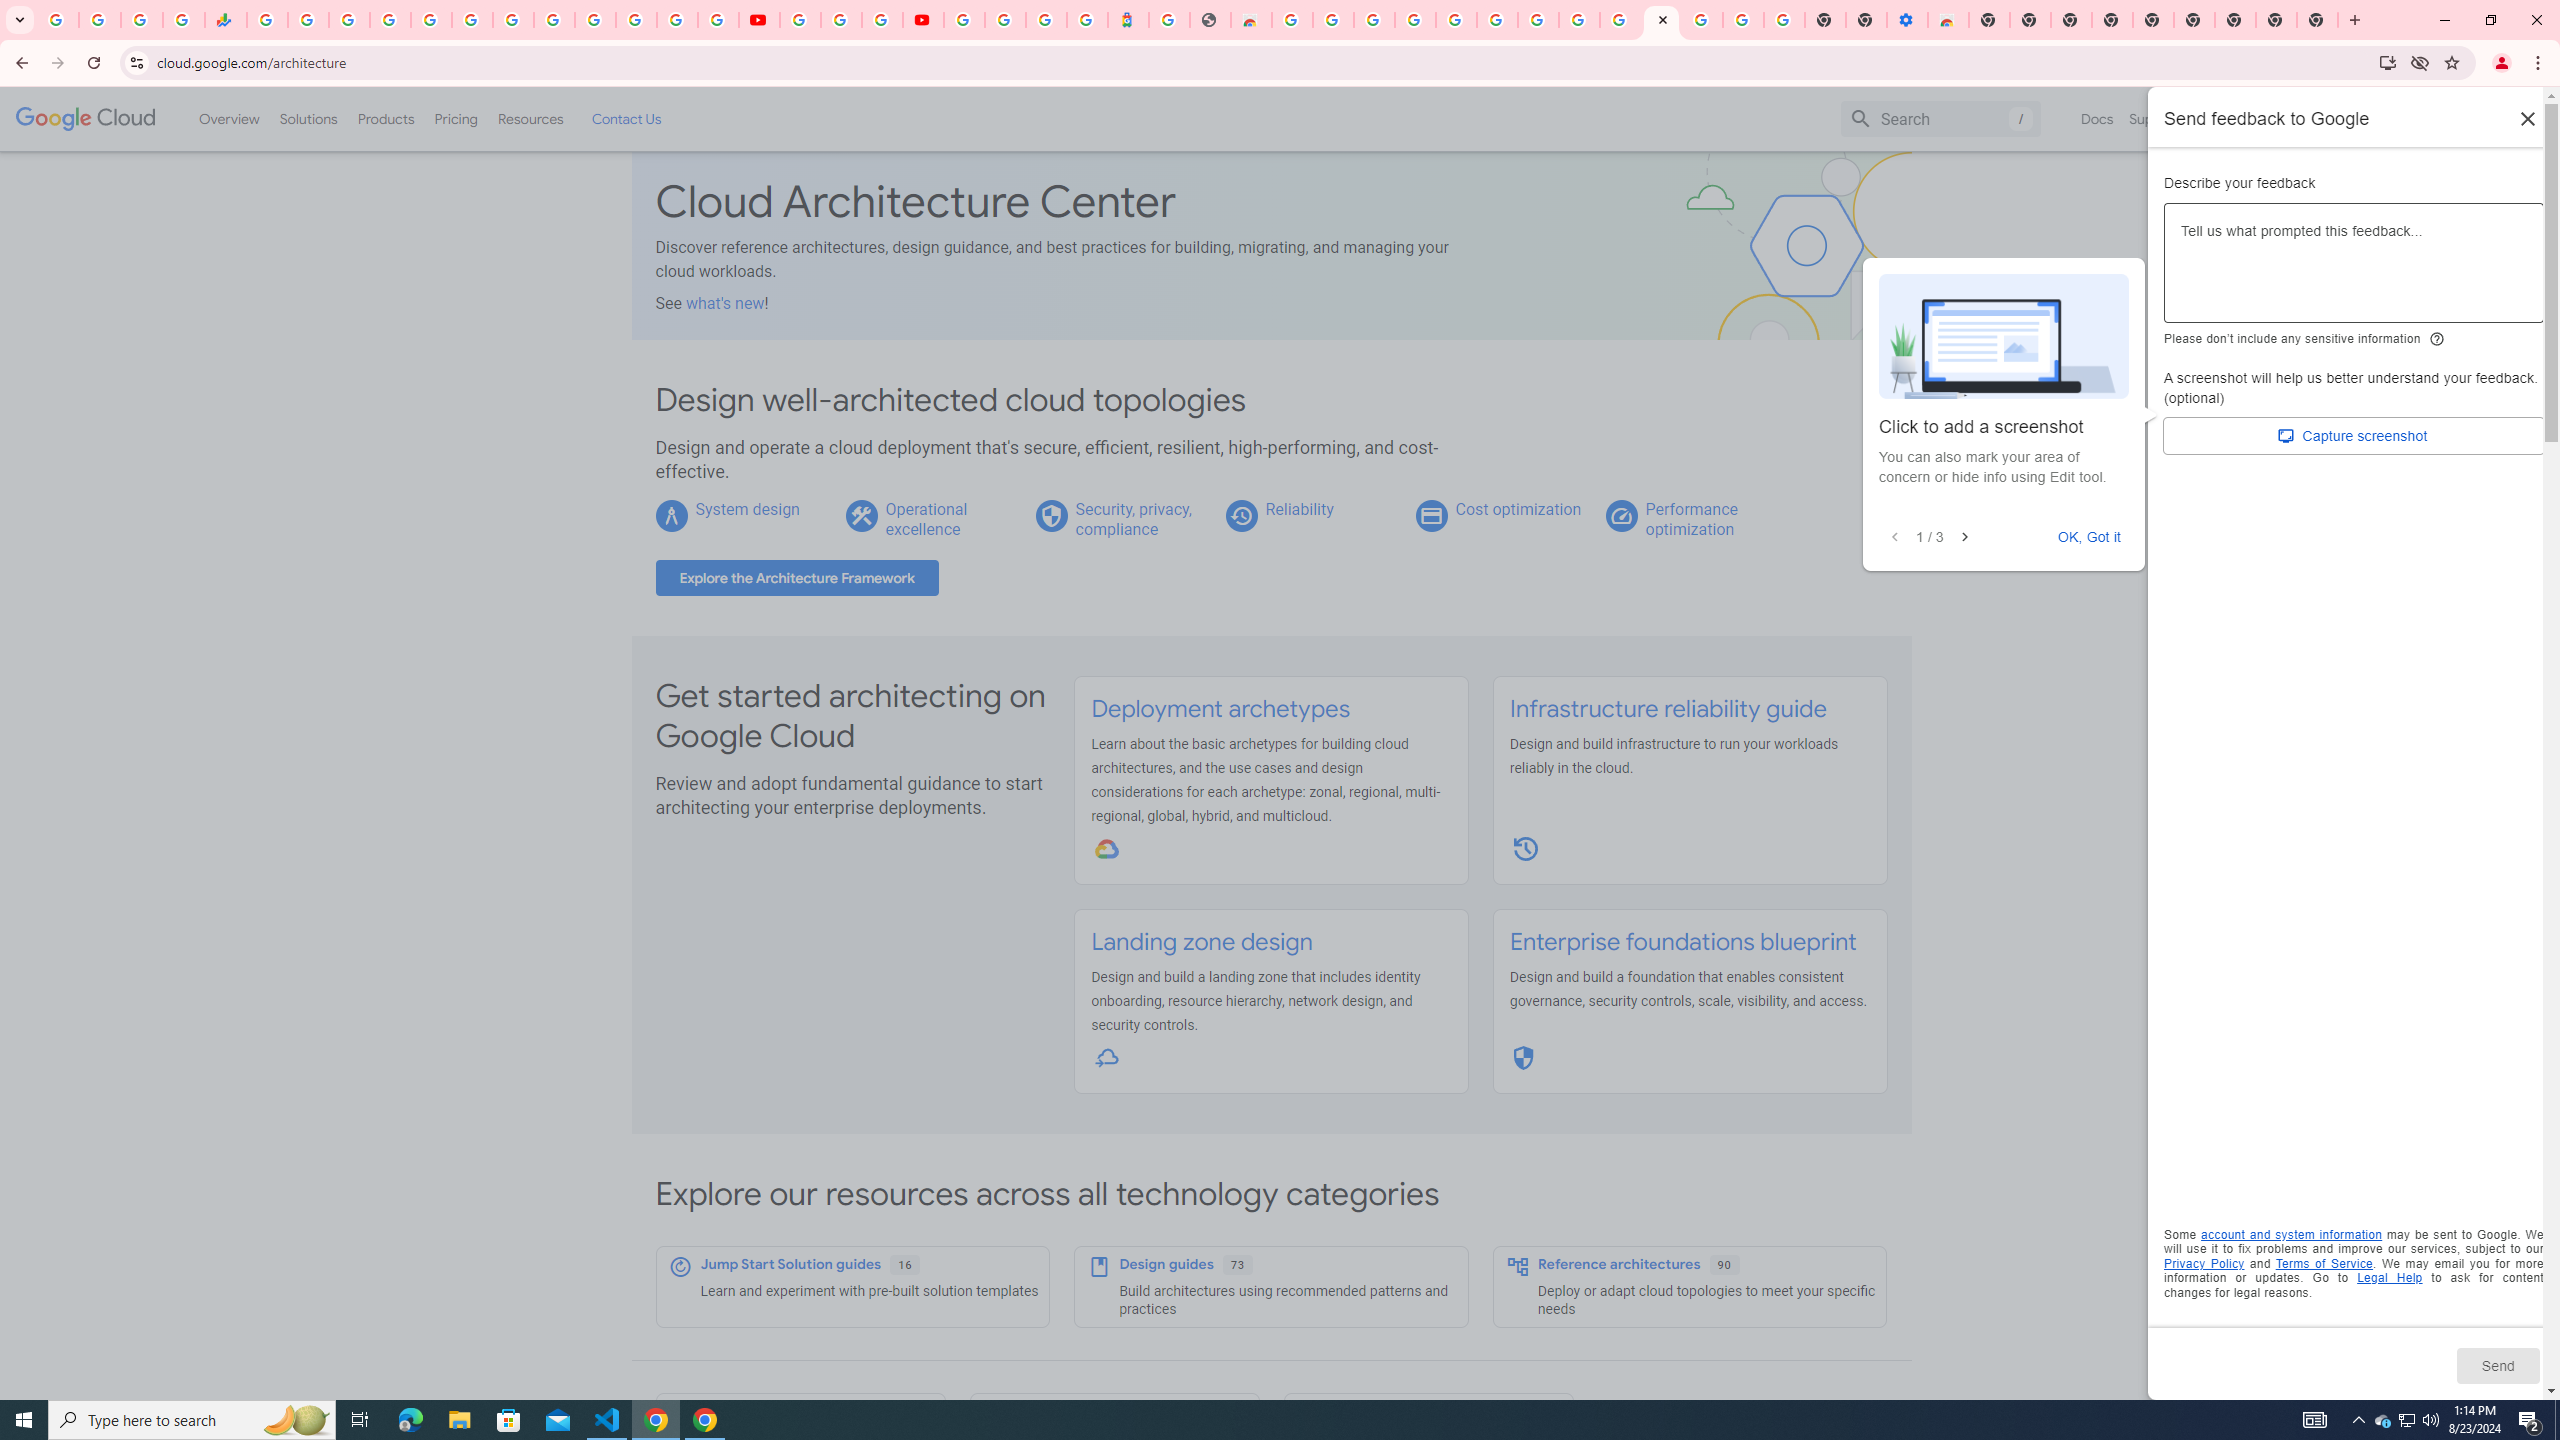 The width and height of the screenshot is (2560, 1440). Describe the element at coordinates (2389, 1278) in the screenshot. I see `Opens in a new tab. Legal Help` at that location.